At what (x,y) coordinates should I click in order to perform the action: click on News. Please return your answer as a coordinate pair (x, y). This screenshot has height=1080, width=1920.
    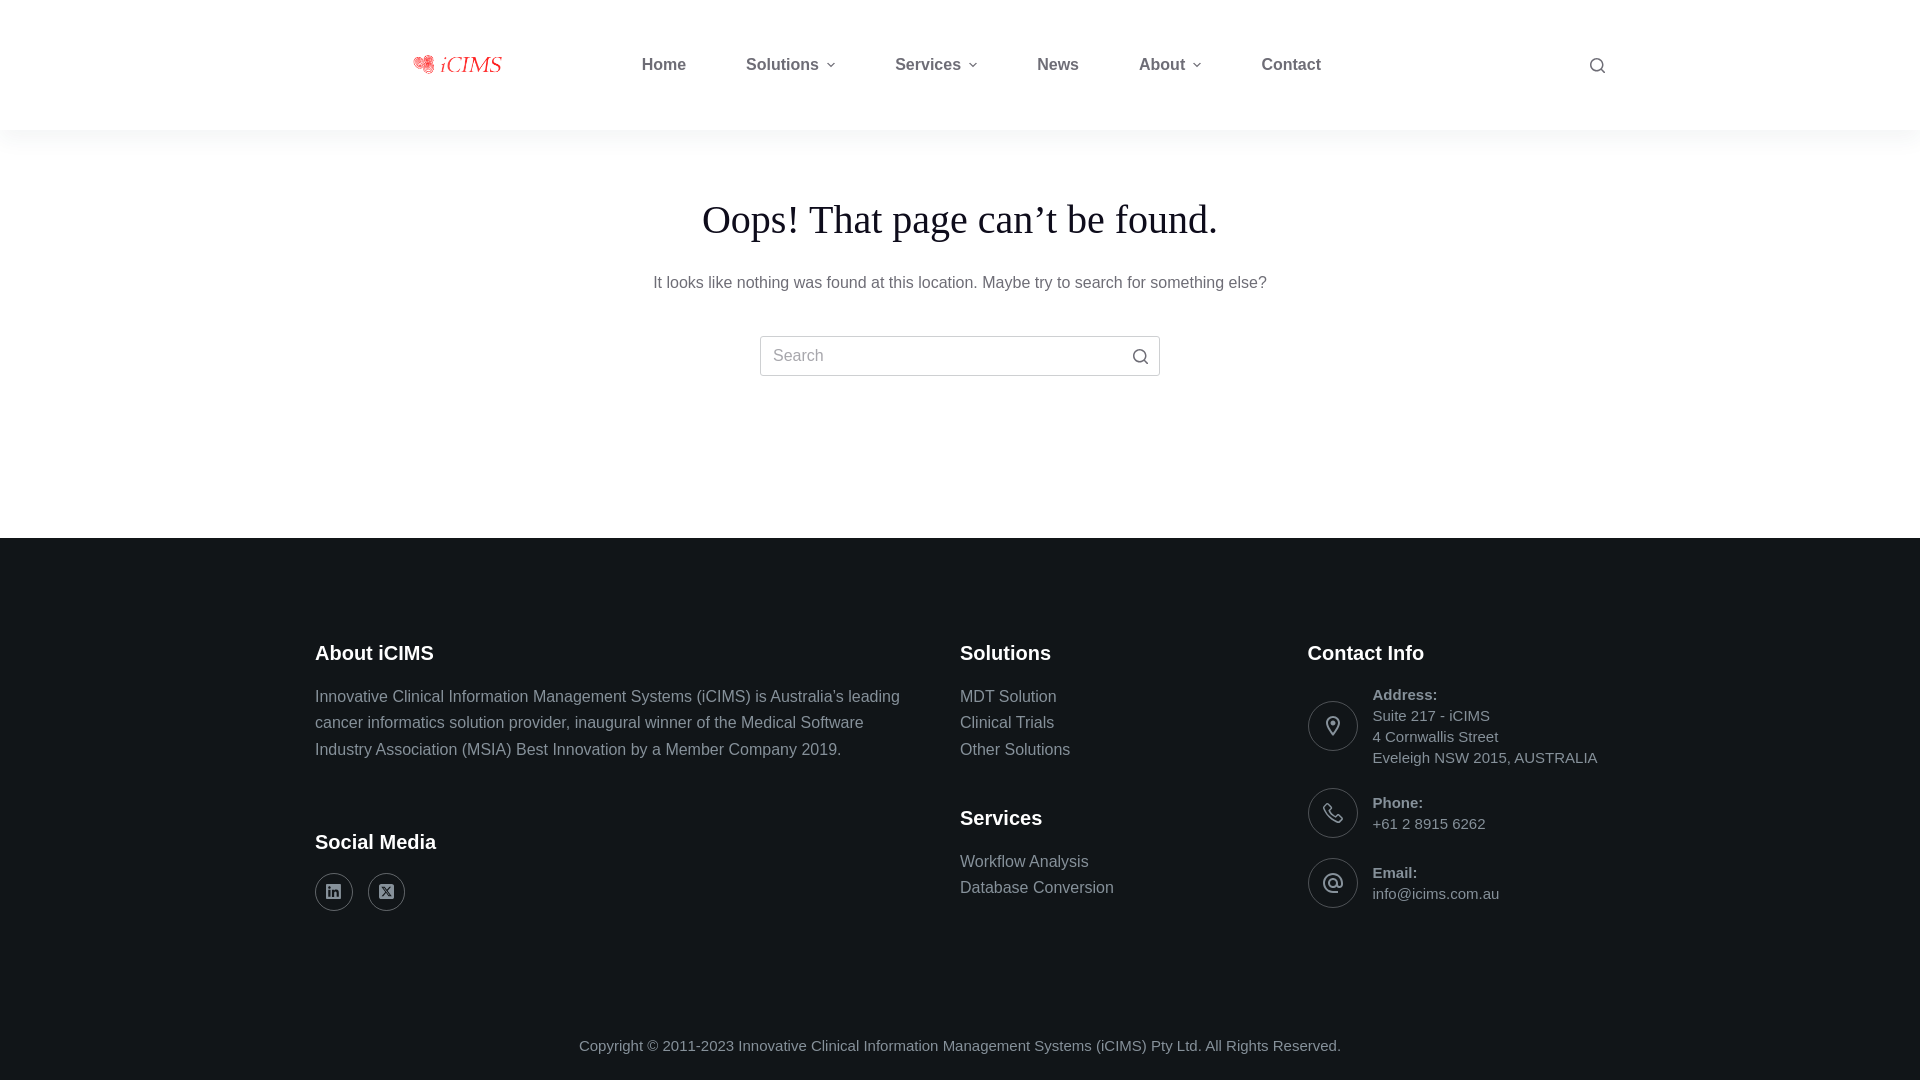
    Looking at the image, I should click on (1058, 65).